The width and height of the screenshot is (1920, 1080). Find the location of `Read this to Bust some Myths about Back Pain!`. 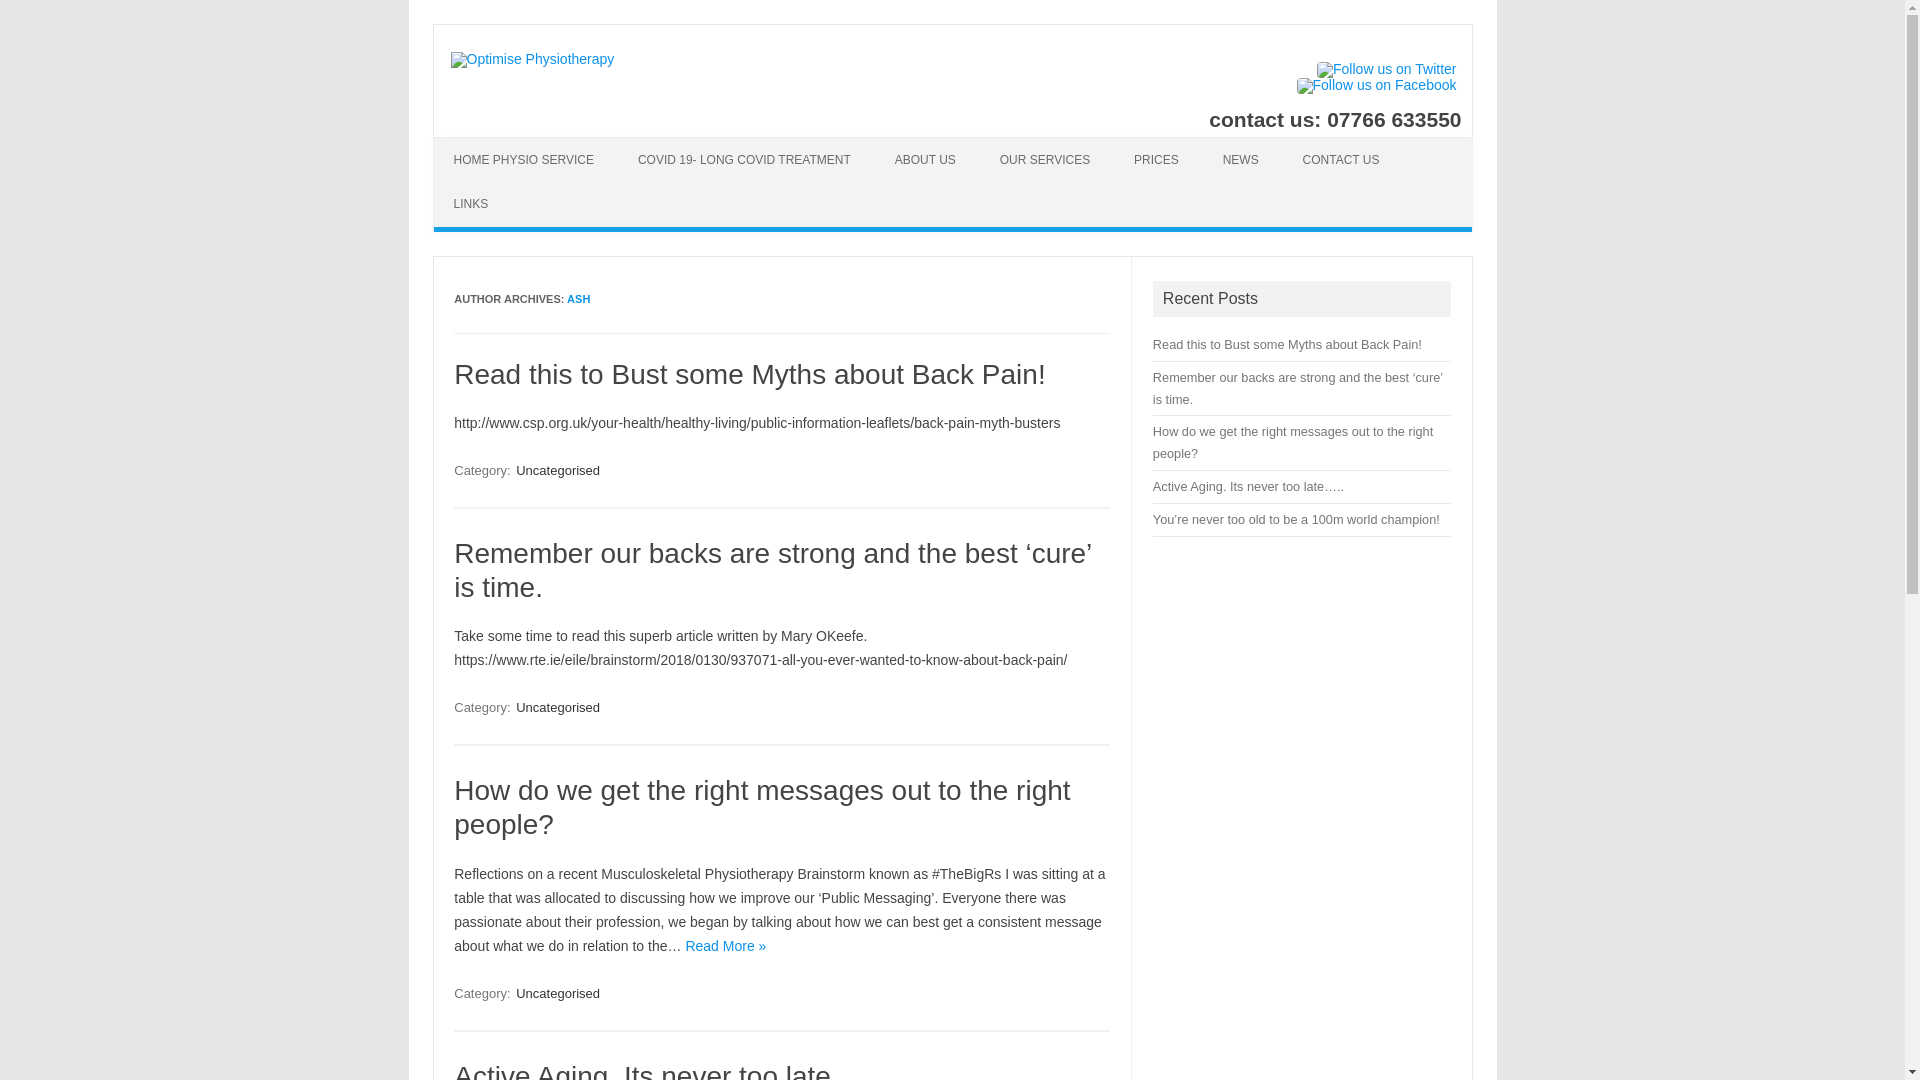

Read this to Bust some Myths about Back Pain! is located at coordinates (748, 374).